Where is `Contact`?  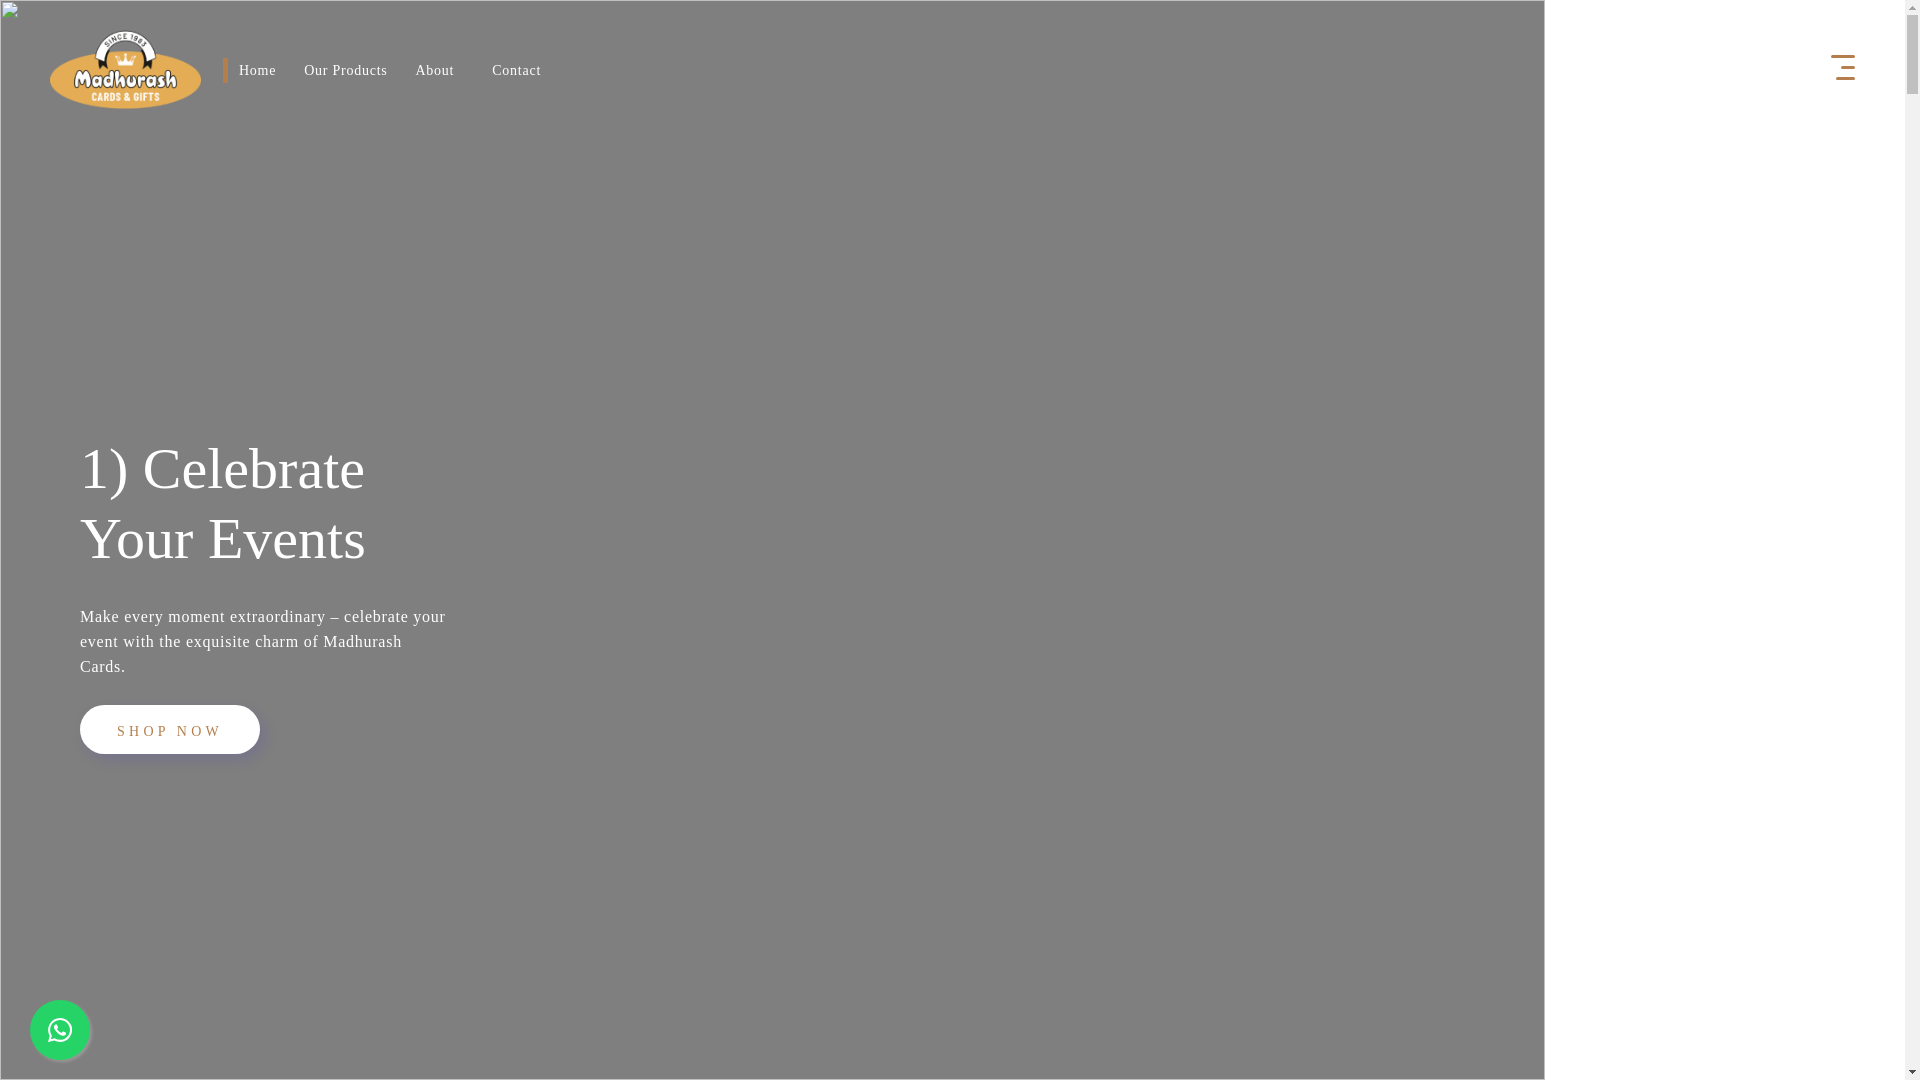
Contact is located at coordinates (516, 68).